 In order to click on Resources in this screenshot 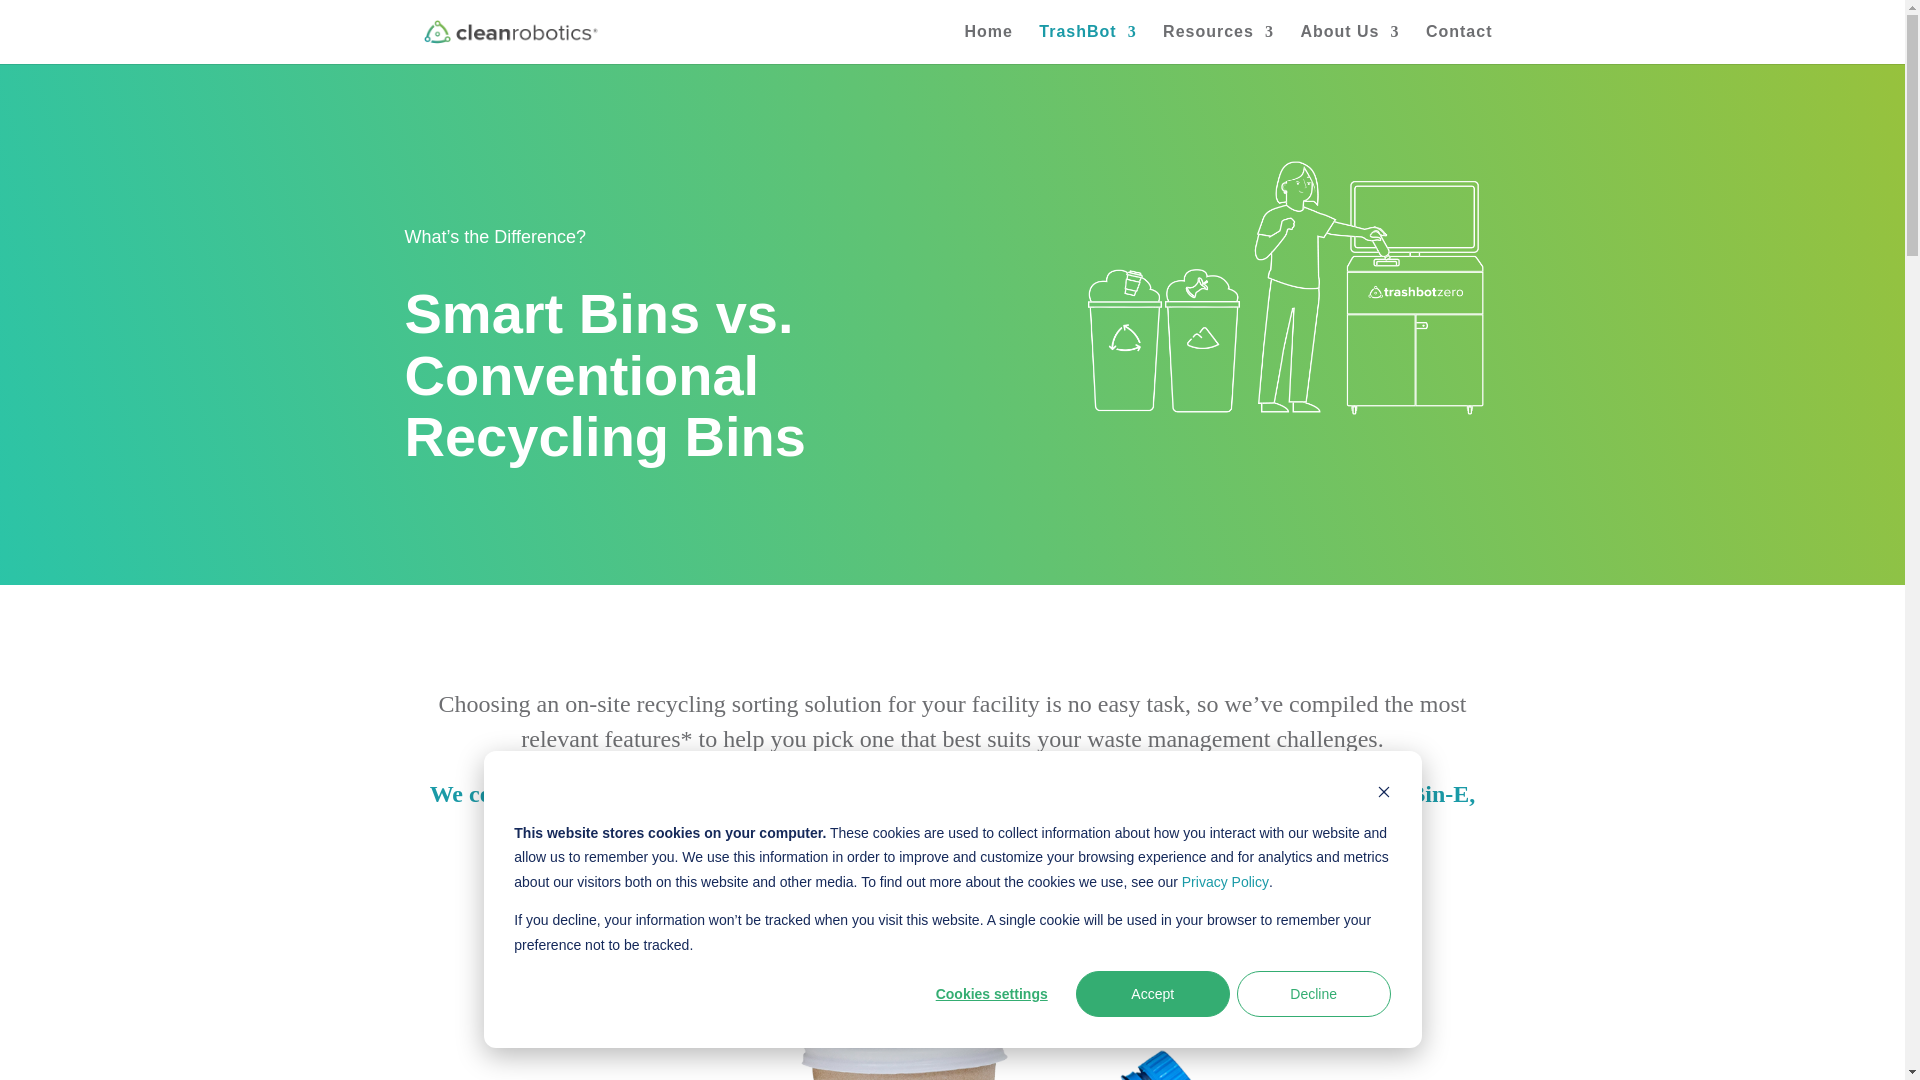, I will do `click(1218, 44)`.